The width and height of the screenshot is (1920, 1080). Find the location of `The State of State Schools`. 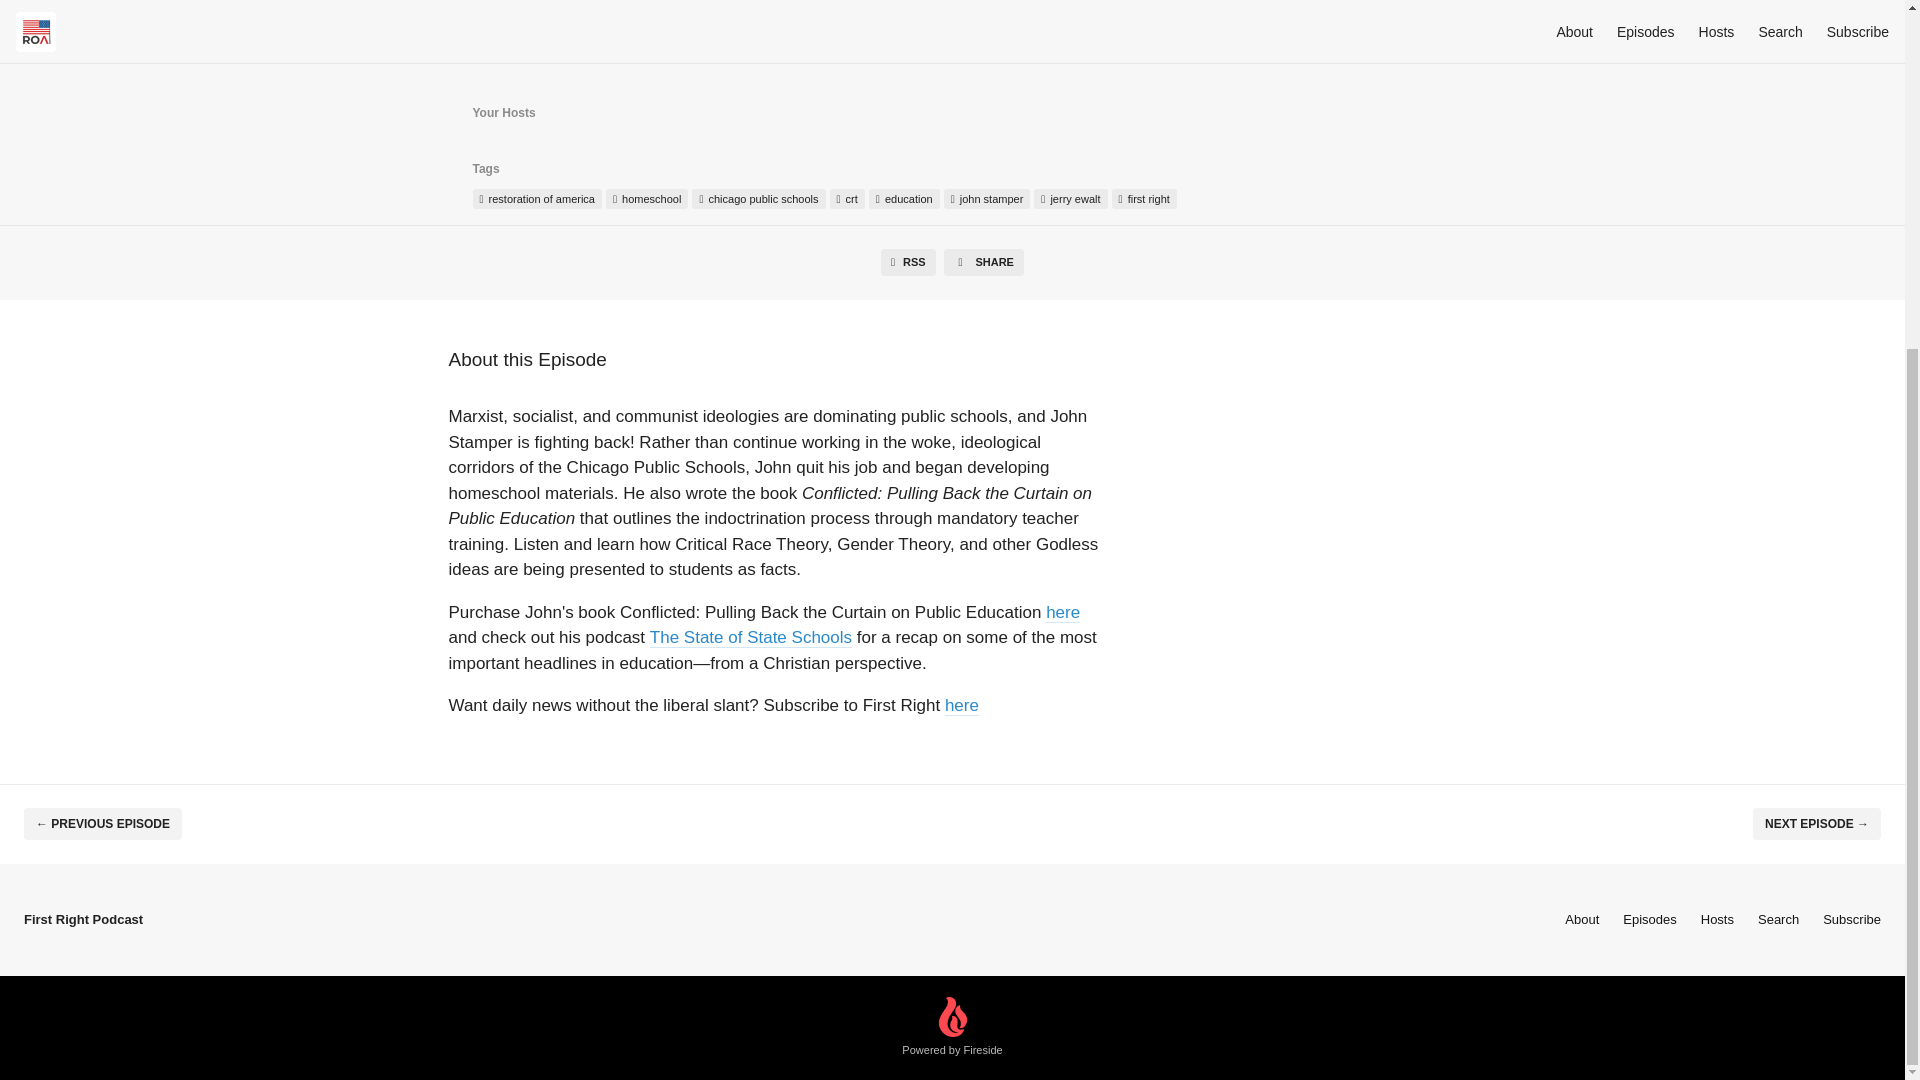

The State of State Schools is located at coordinates (751, 636).